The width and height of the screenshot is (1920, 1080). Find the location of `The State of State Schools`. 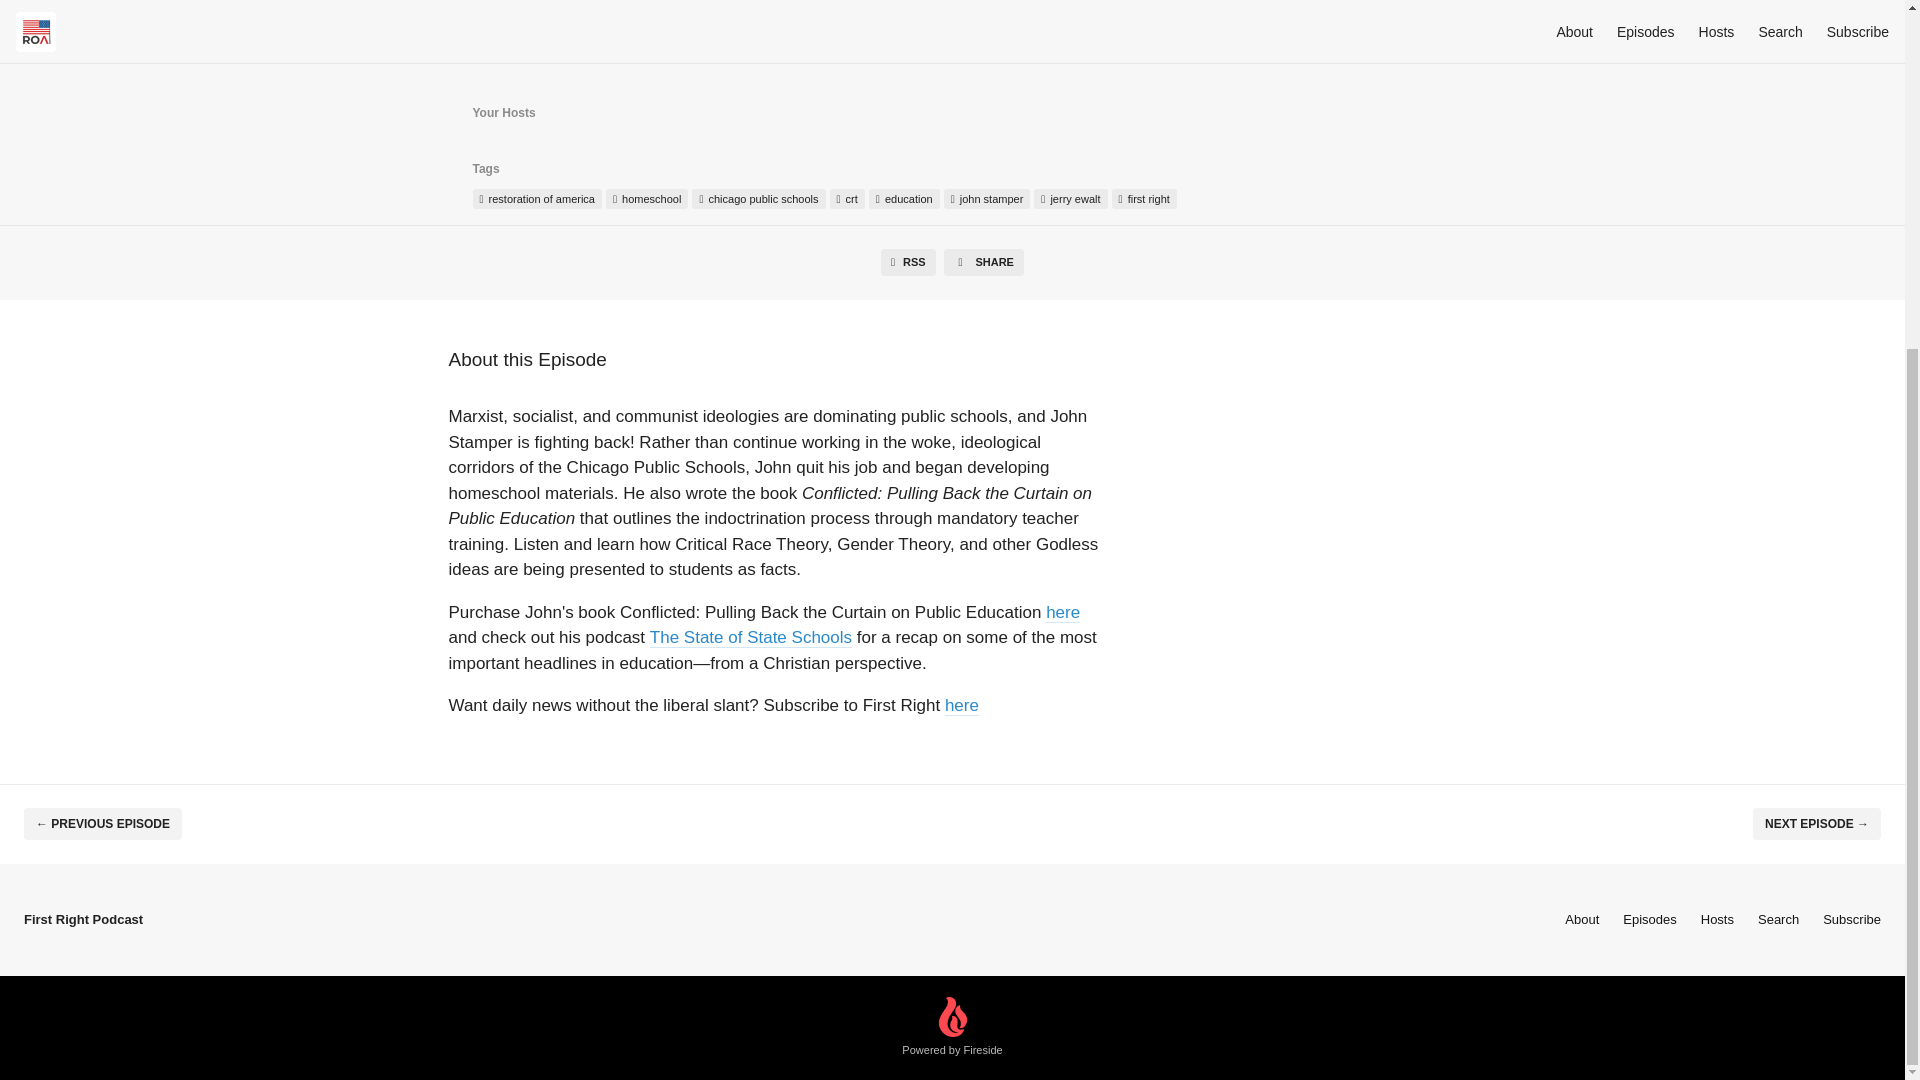

The State of State Schools is located at coordinates (751, 636).